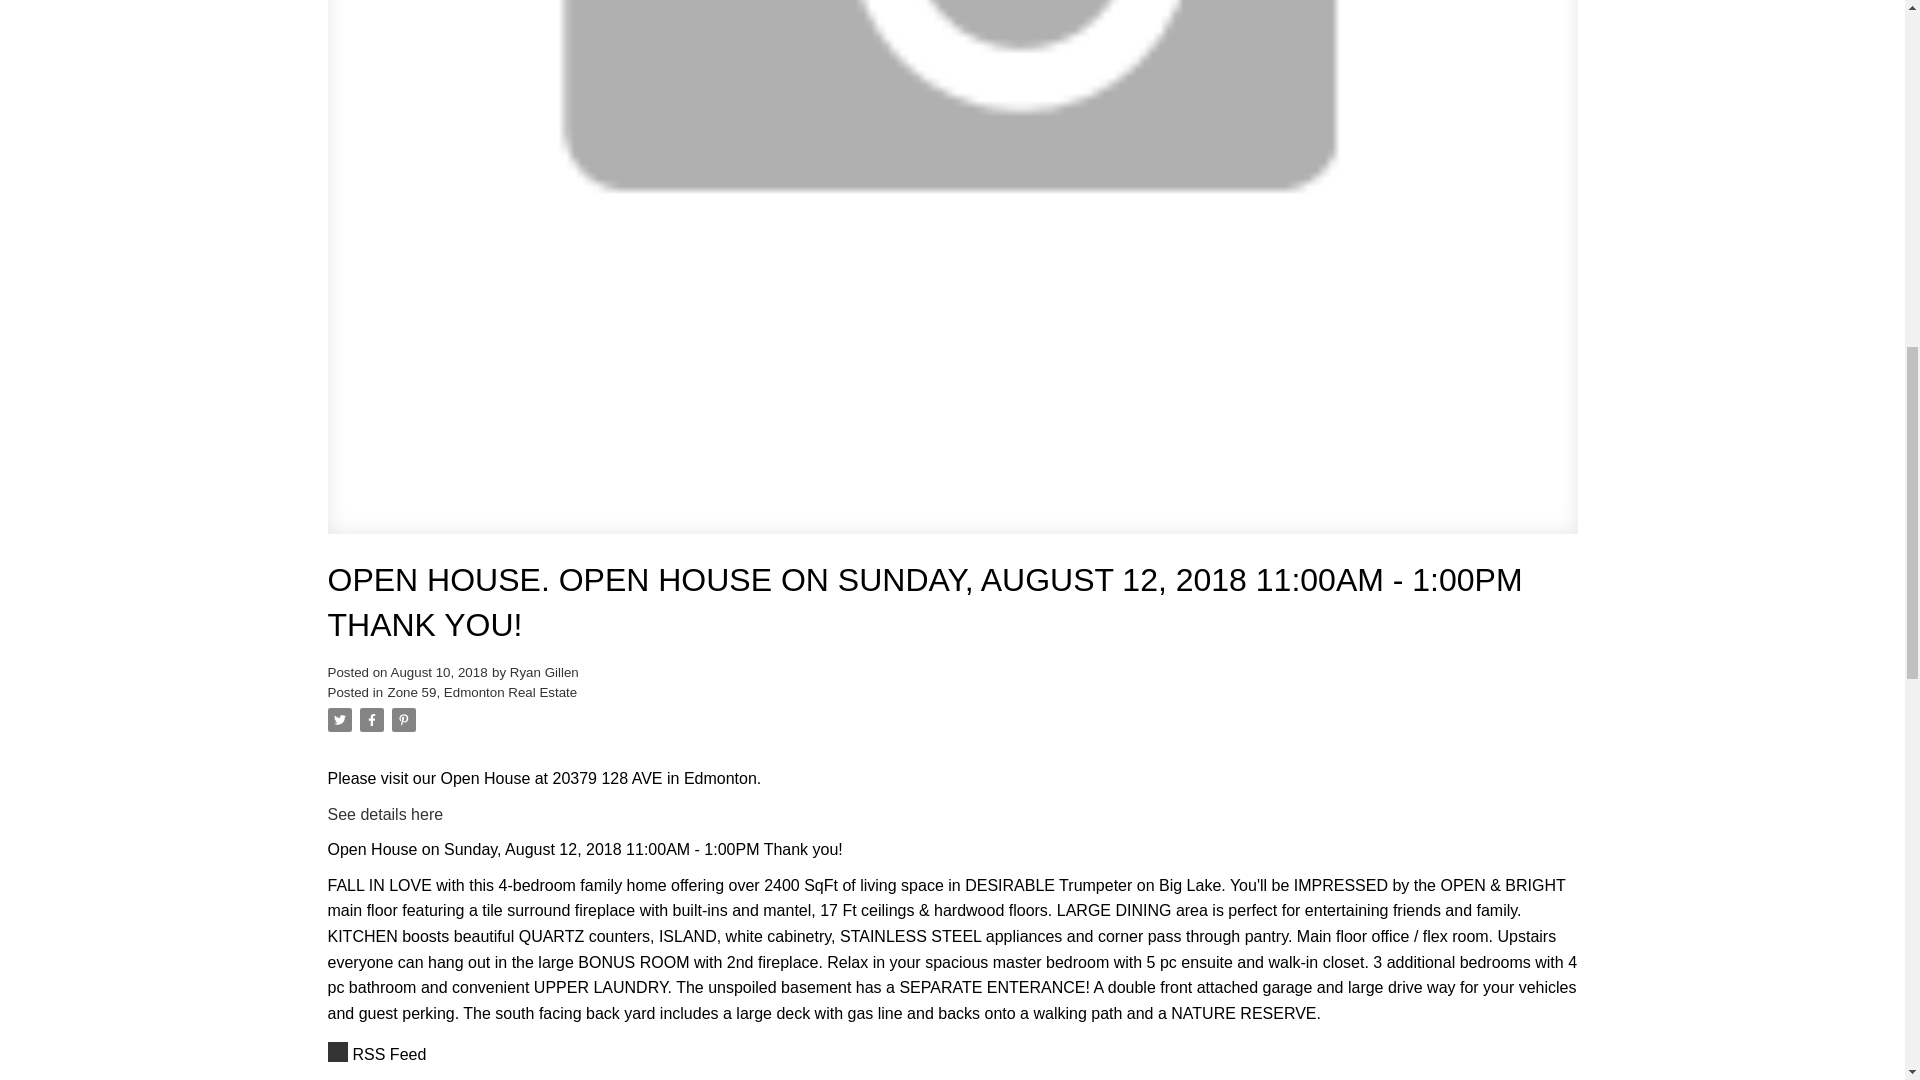 This screenshot has width=1920, height=1080. Describe the element at coordinates (386, 814) in the screenshot. I see `See details here` at that location.